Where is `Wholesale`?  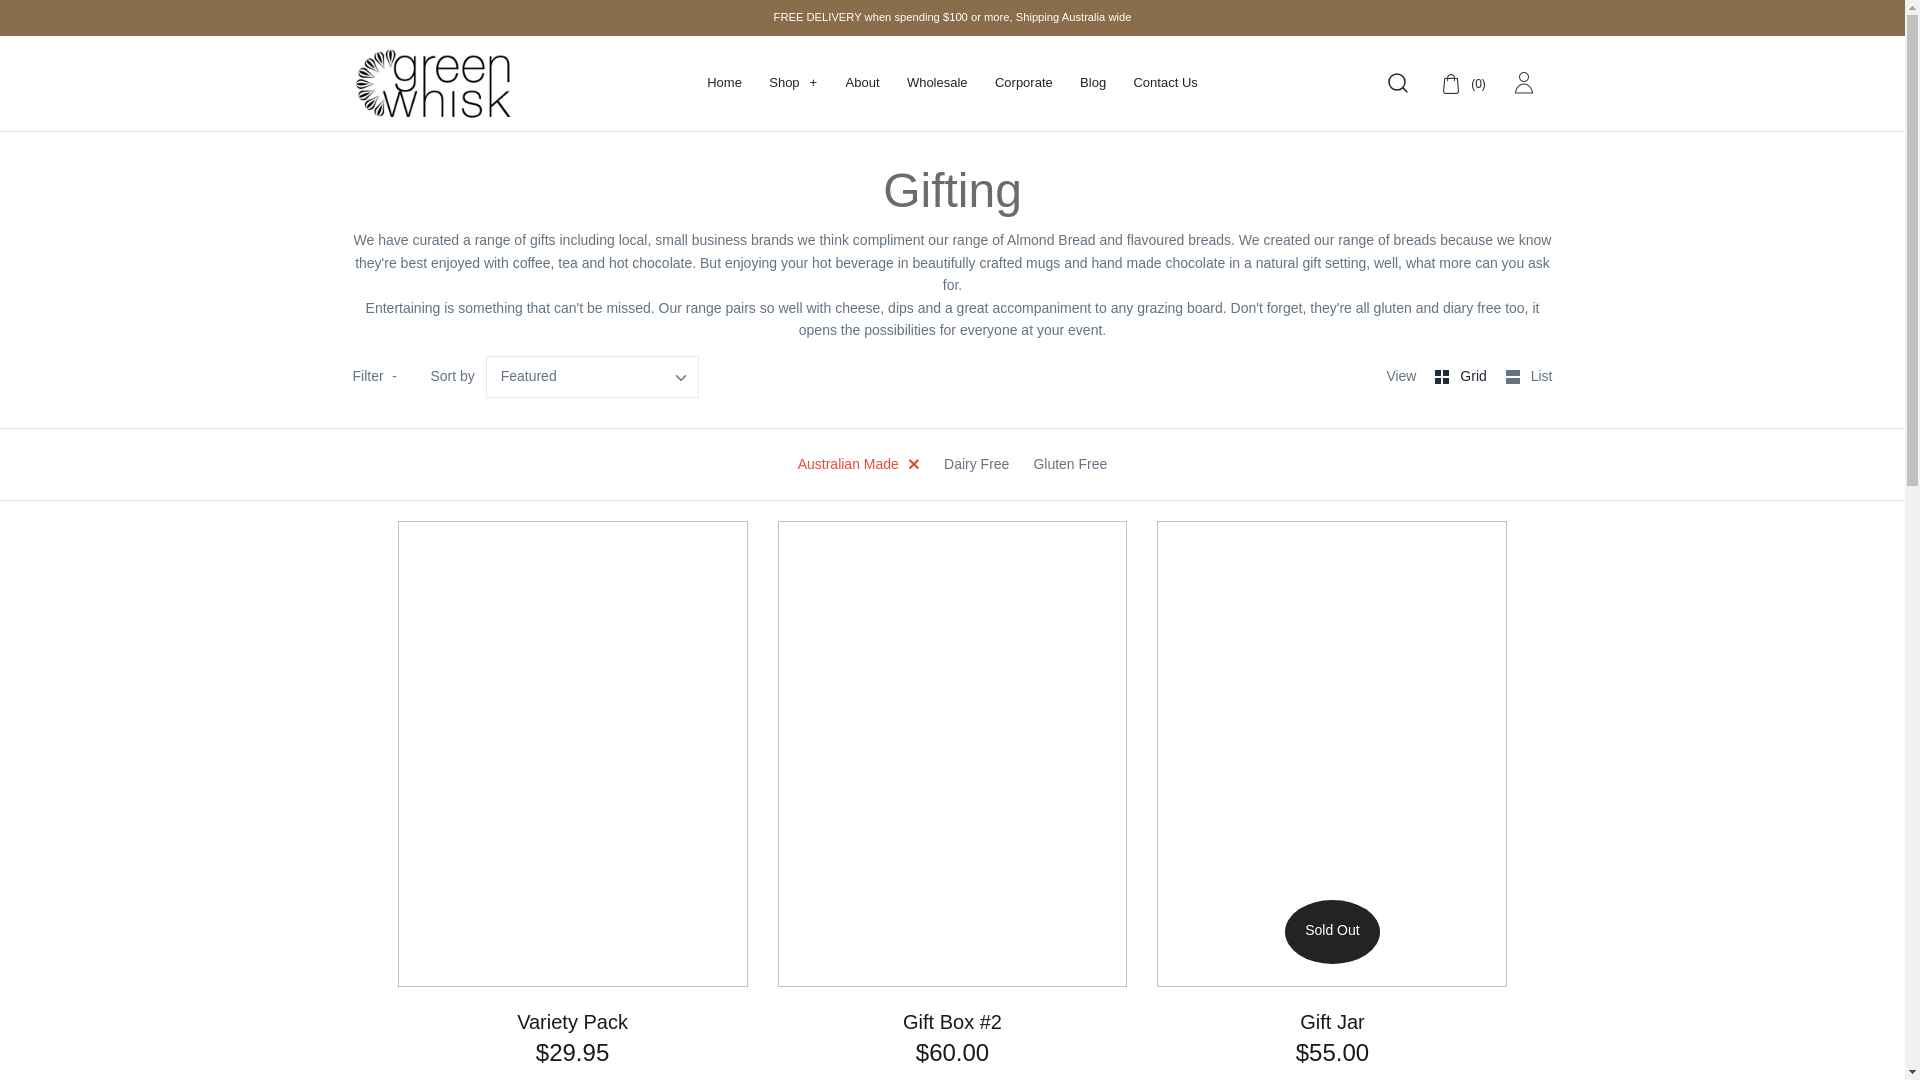
Wholesale is located at coordinates (936, 83).